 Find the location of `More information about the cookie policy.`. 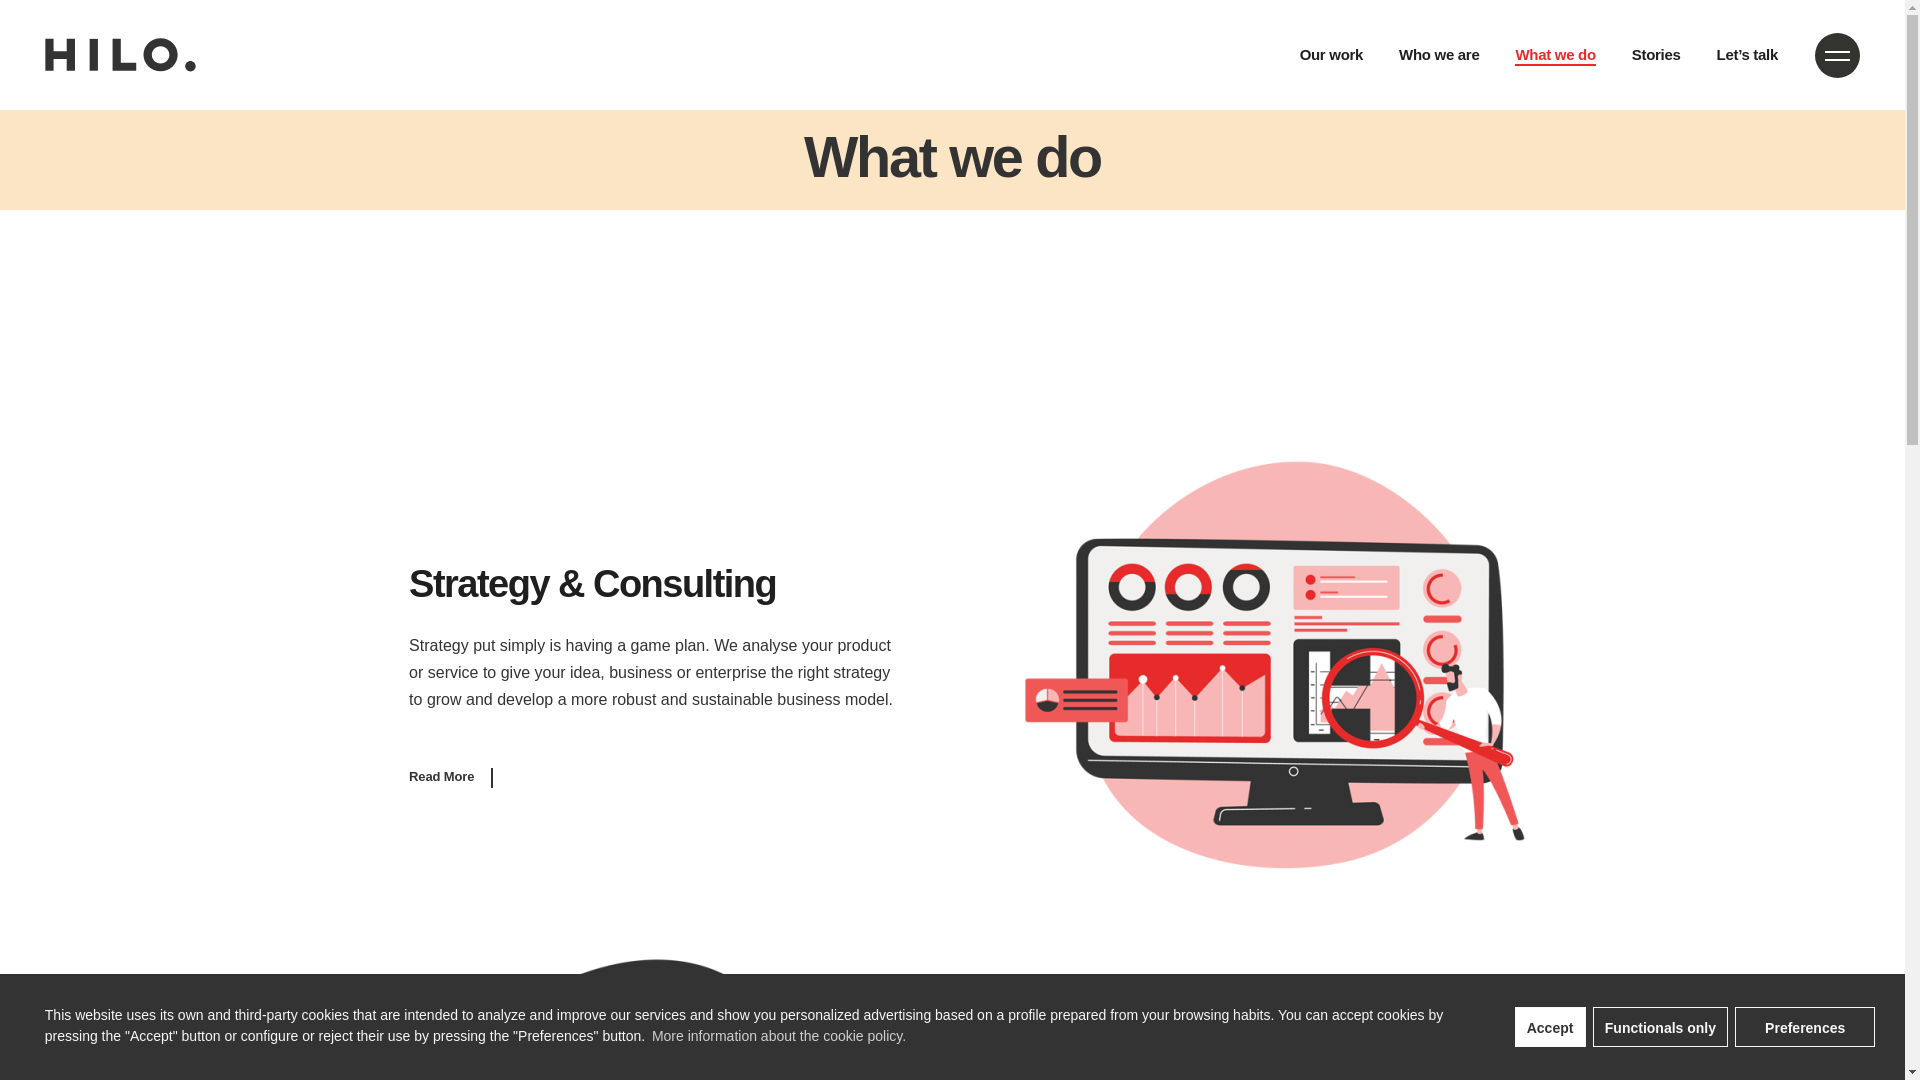

More information about the cookie policy. is located at coordinates (777, 1035).